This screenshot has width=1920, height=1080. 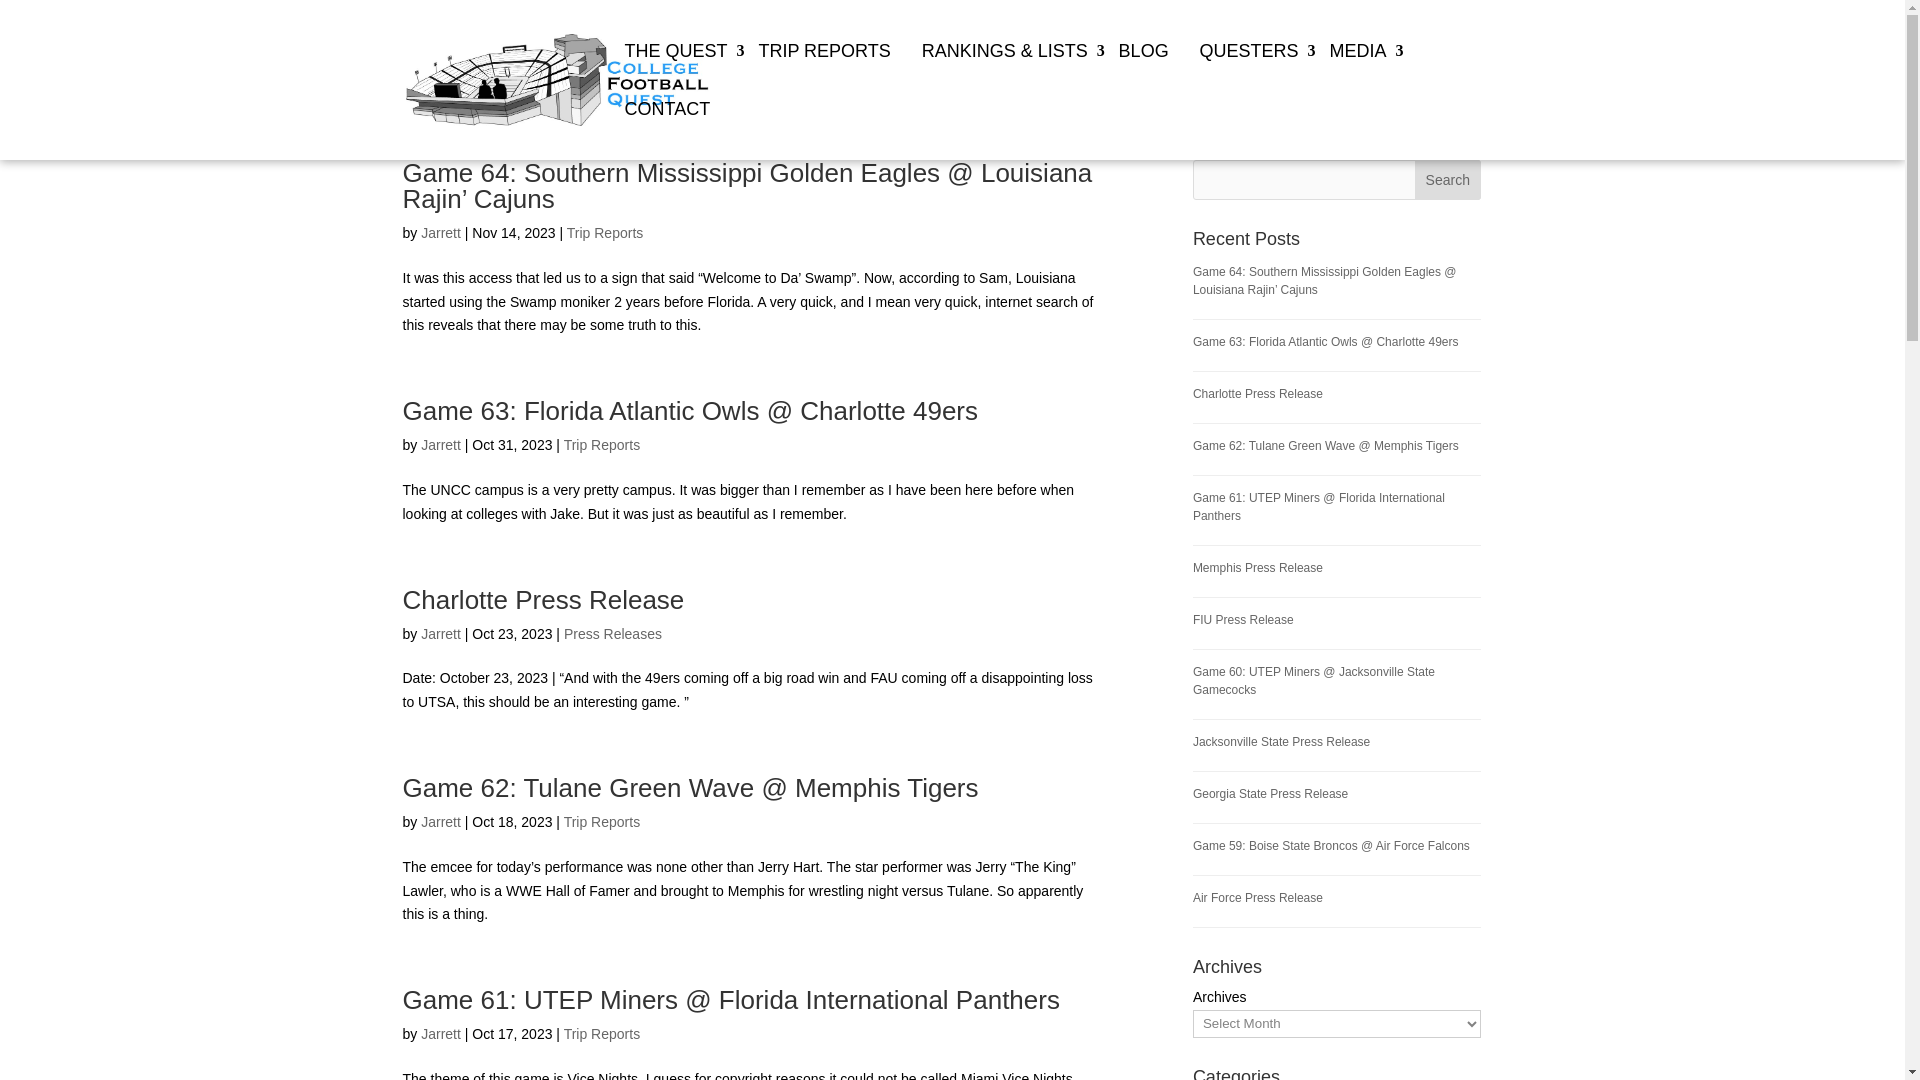 I want to click on TRIP REPORTS, so click(x=826, y=72).